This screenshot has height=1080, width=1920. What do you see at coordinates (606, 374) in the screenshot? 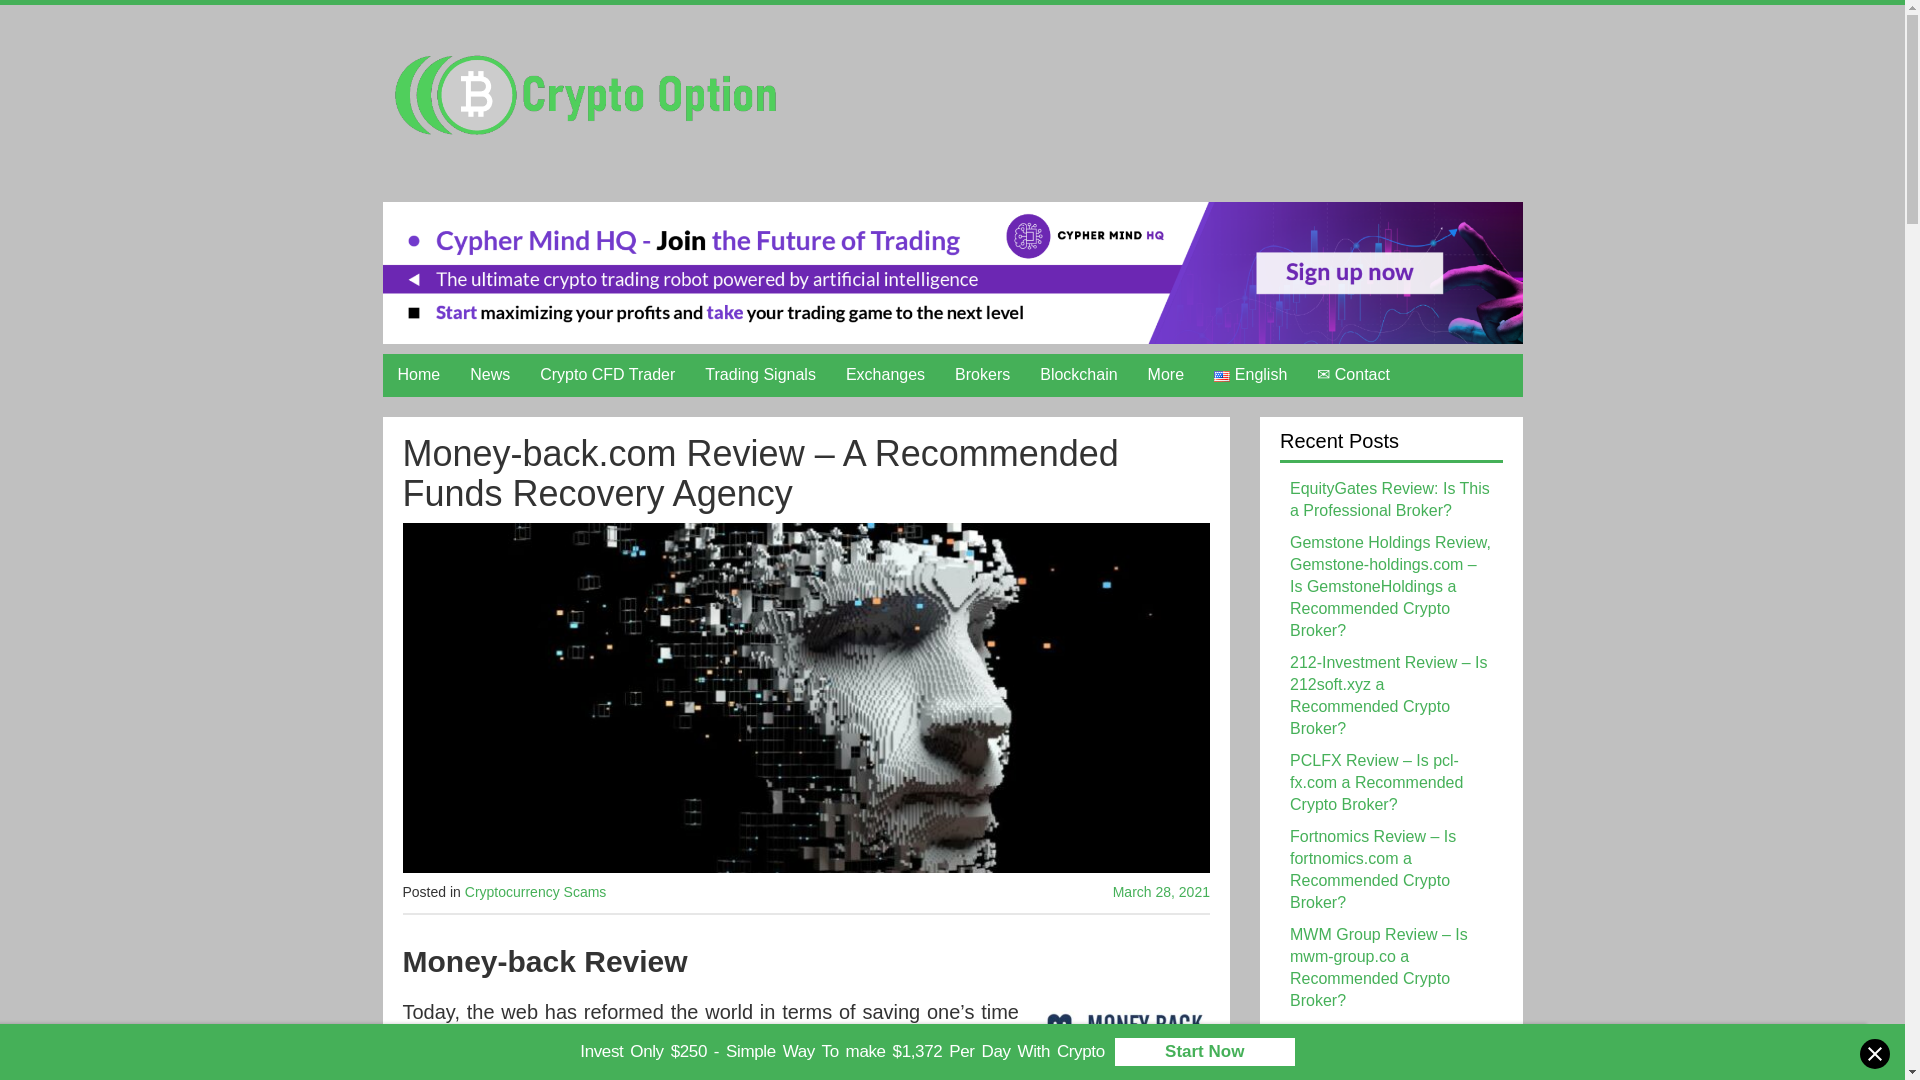
I see `Crypto CFD Trader` at bounding box center [606, 374].